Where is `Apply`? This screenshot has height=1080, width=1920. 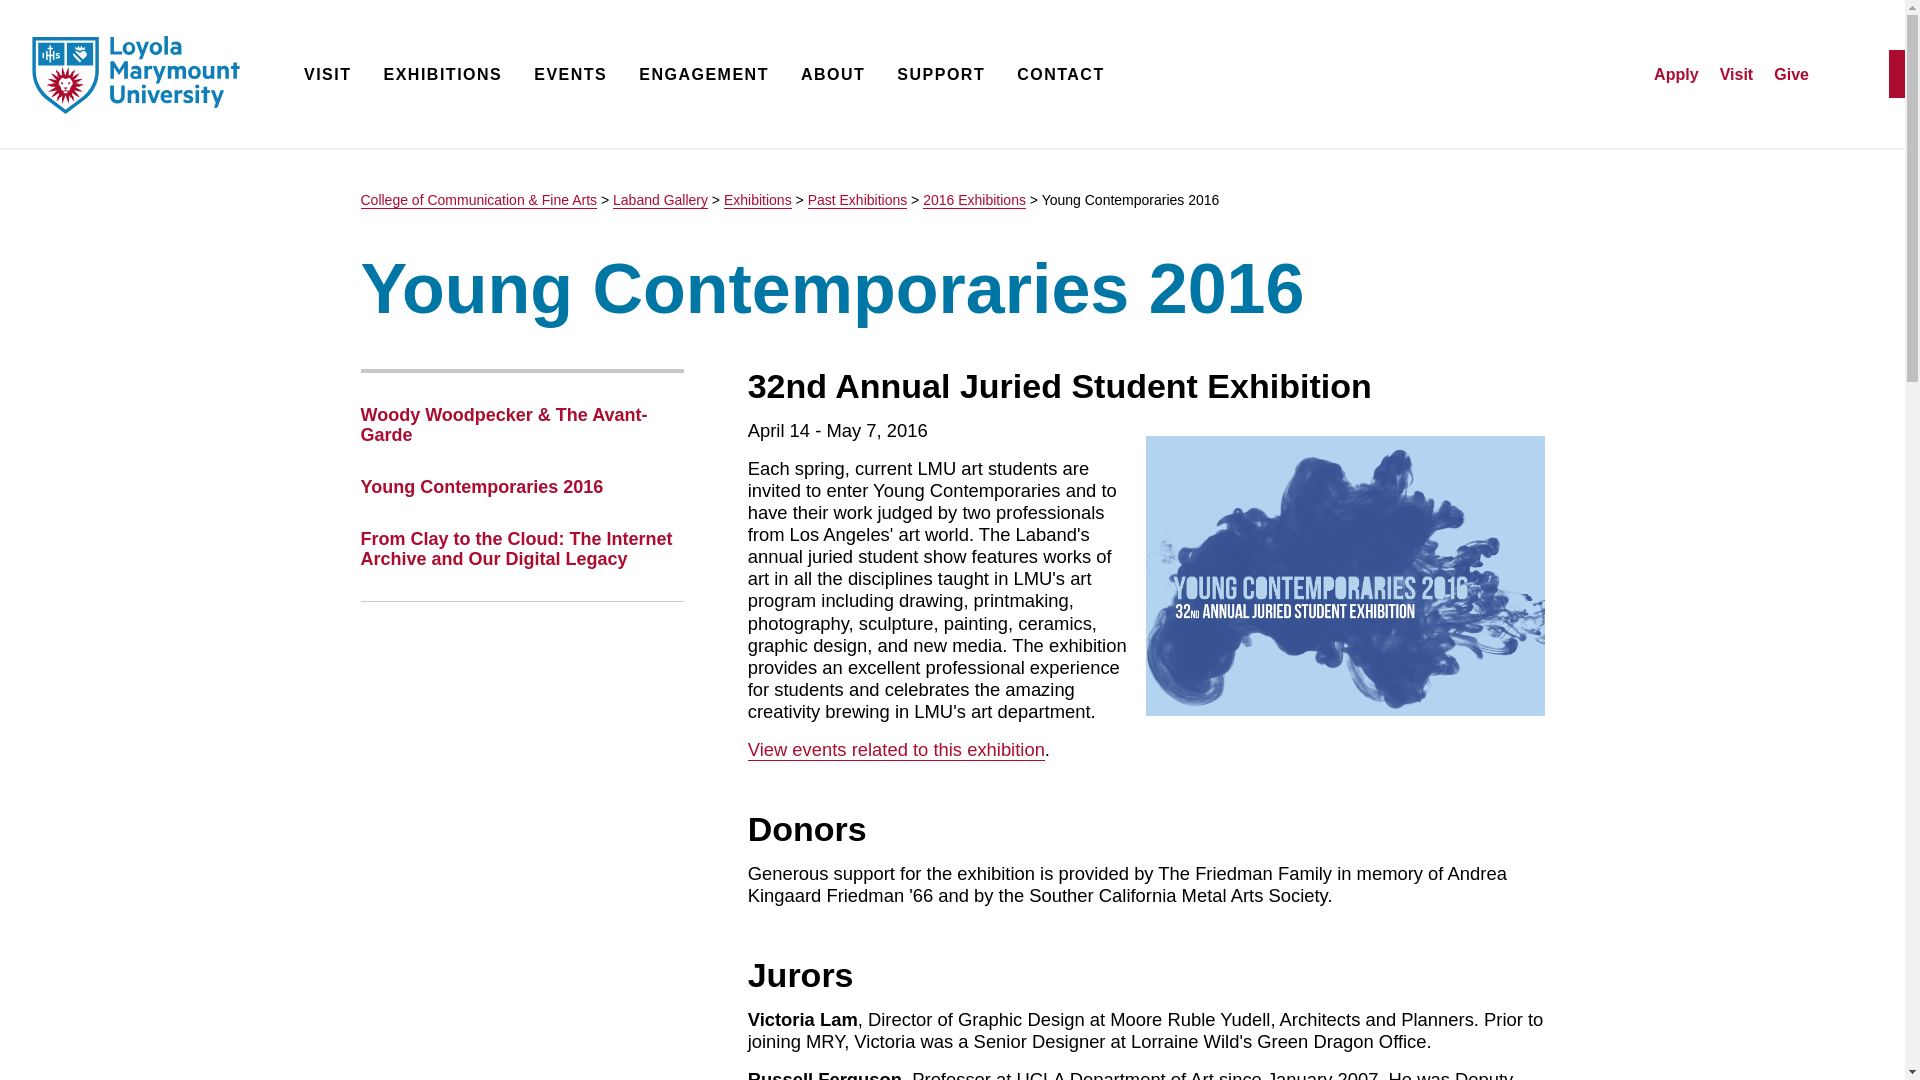 Apply is located at coordinates (1675, 74).